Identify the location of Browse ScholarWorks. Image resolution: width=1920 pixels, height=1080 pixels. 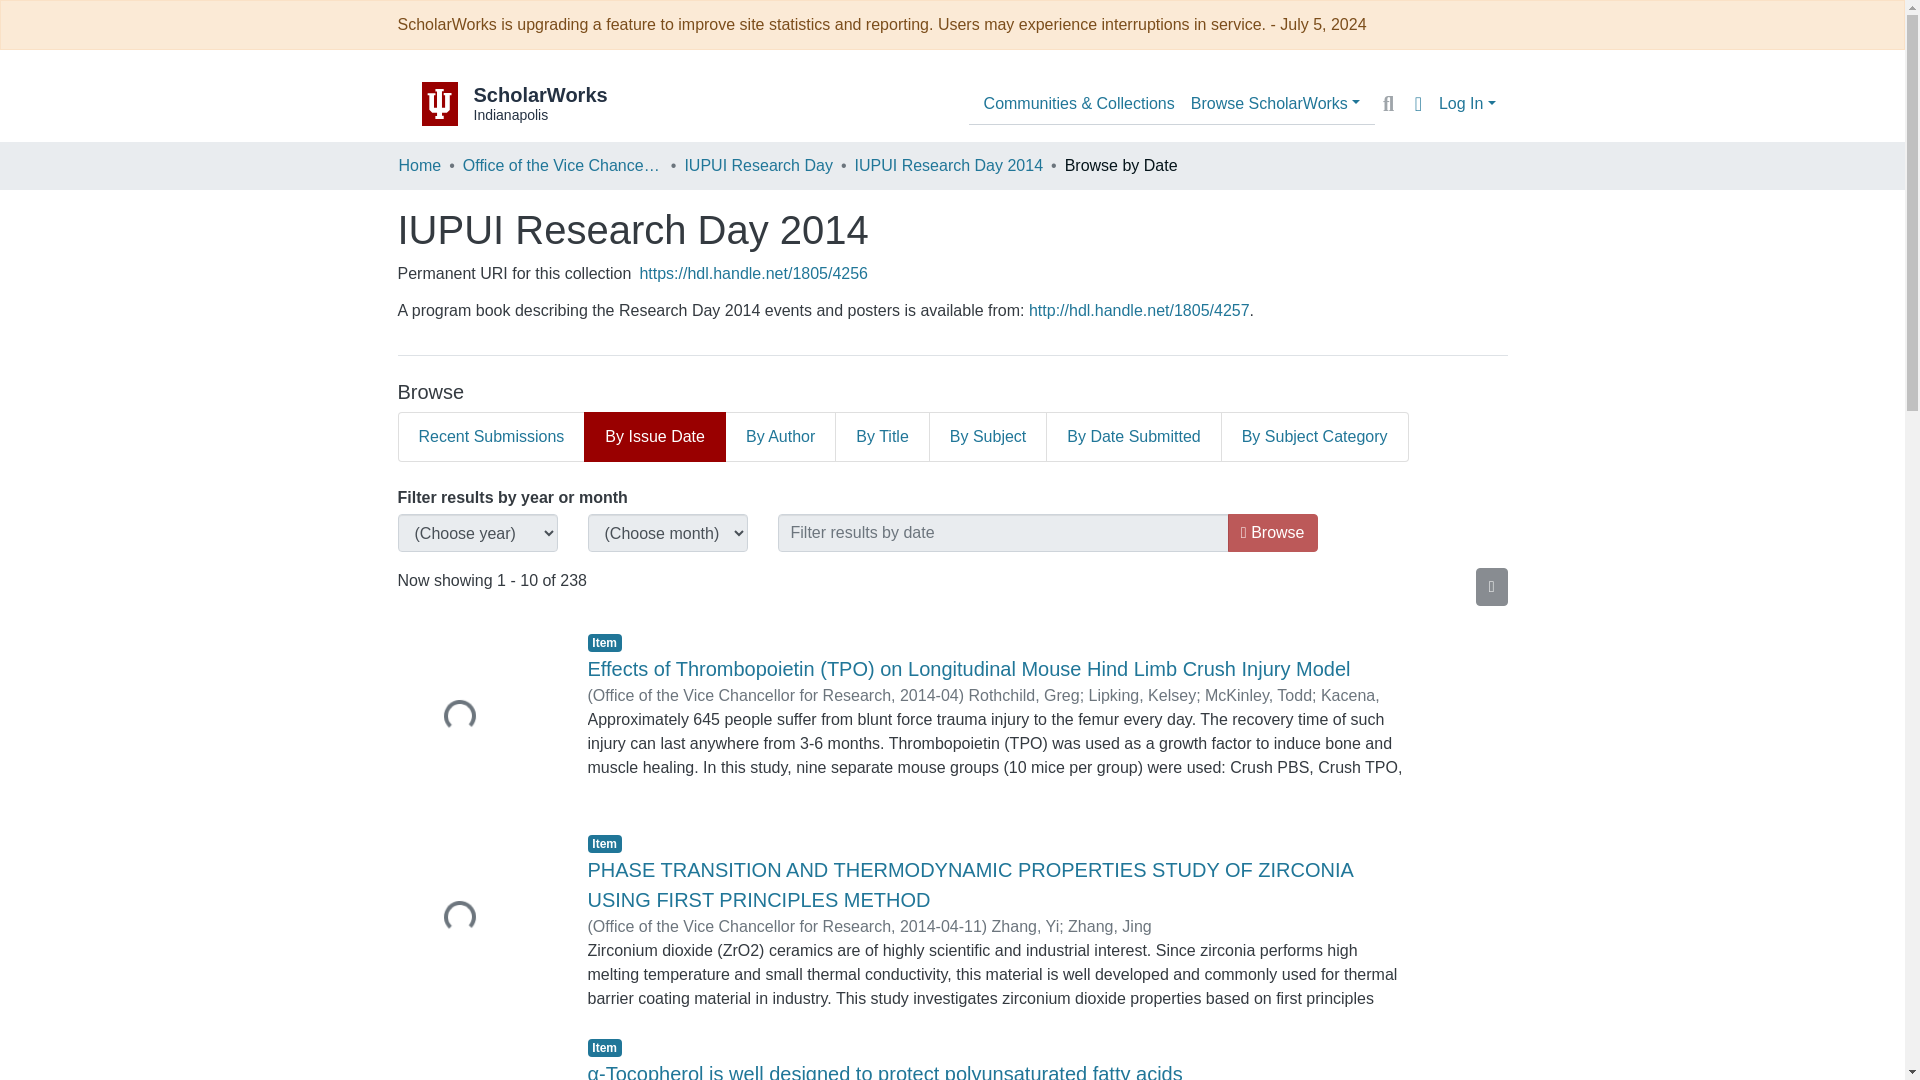
(1274, 104).